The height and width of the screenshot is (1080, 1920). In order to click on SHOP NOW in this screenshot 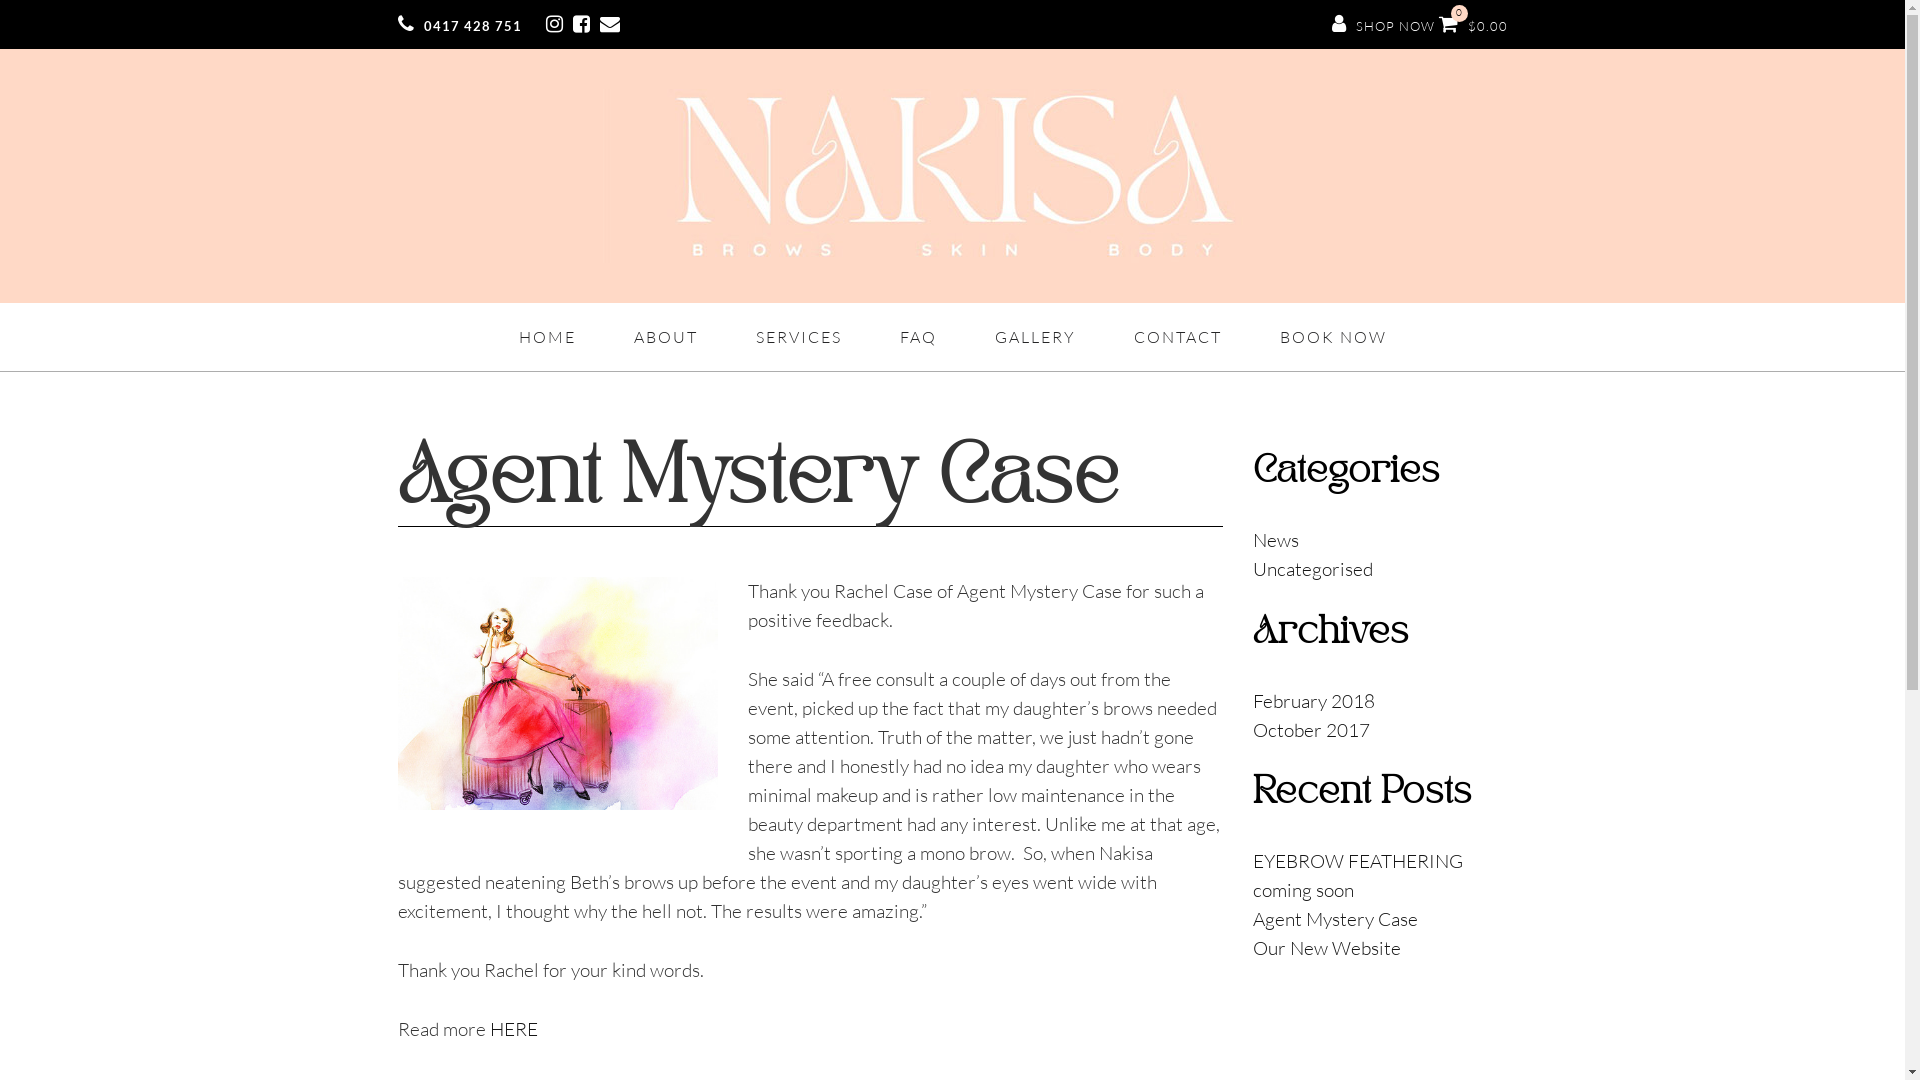, I will do `click(1384, 26)`.